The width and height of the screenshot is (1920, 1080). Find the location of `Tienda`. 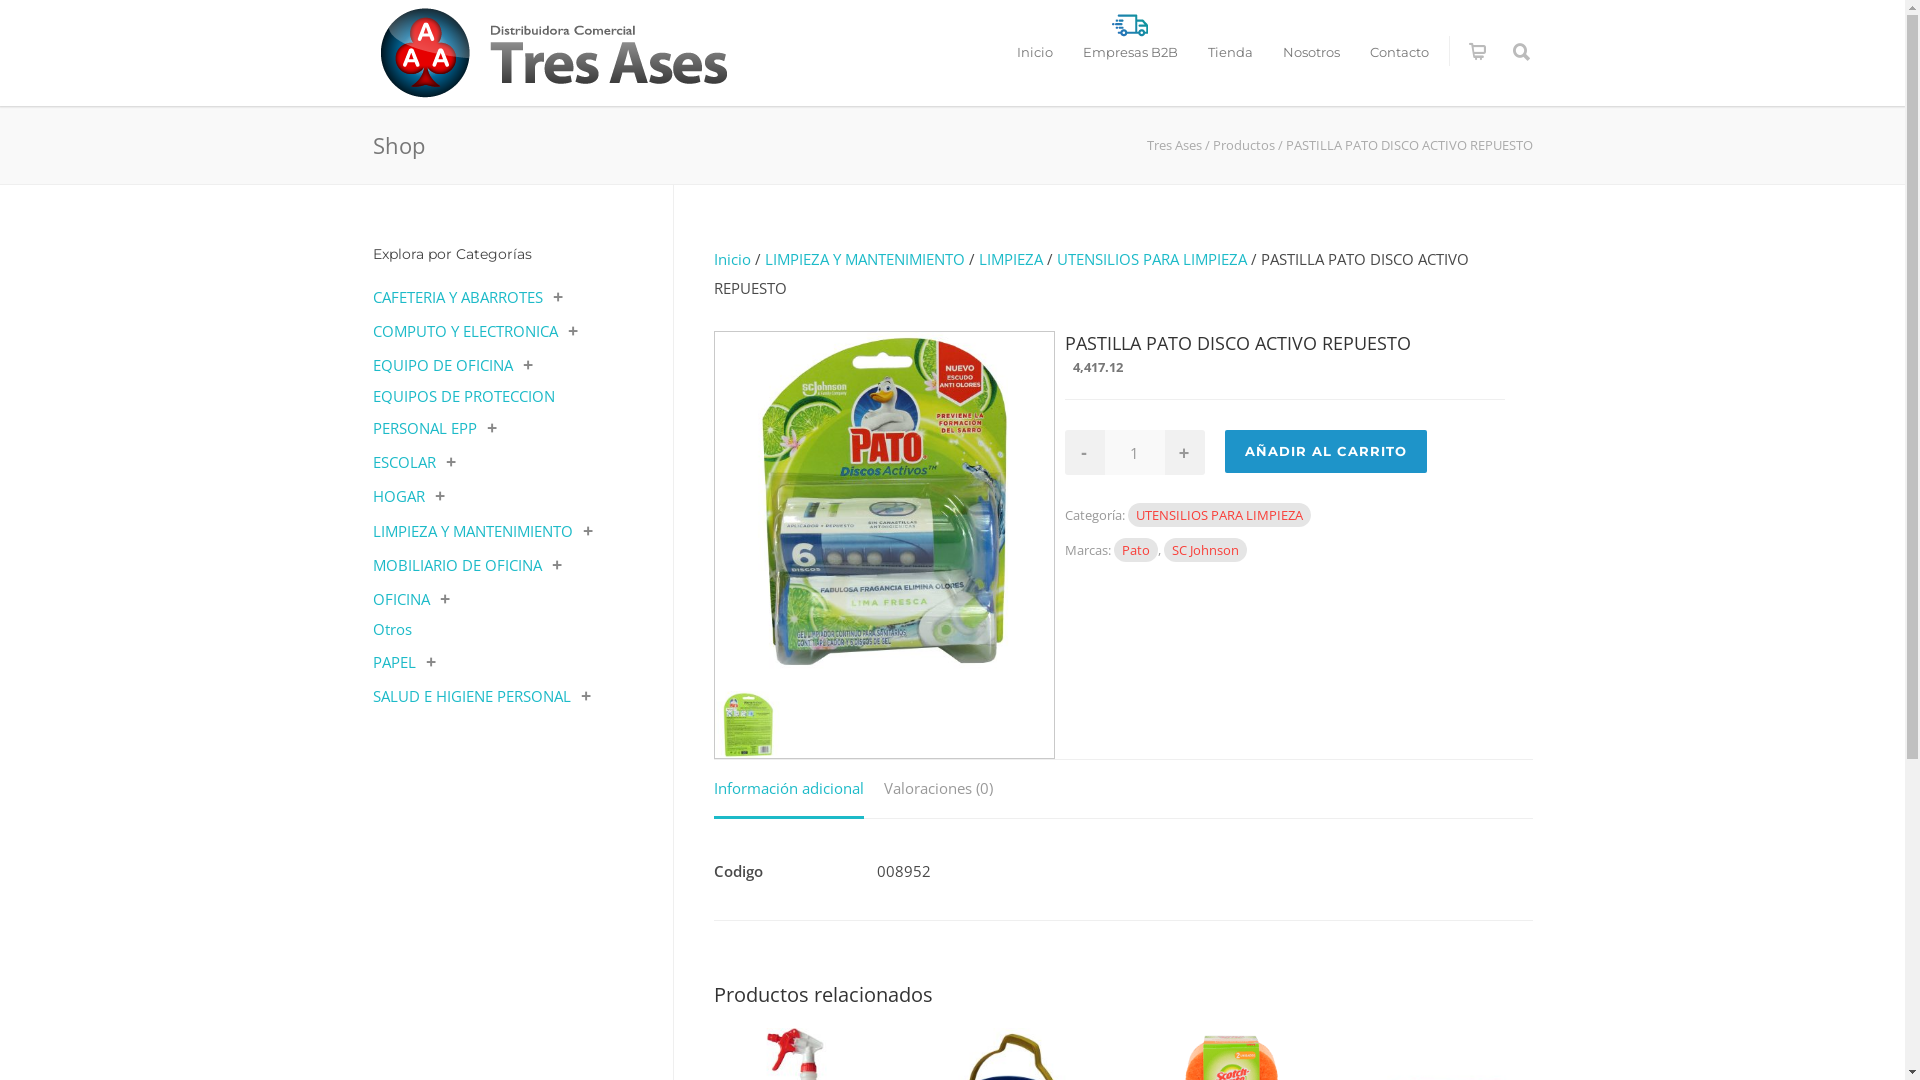

Tienda is located at coordinates (1230, 53).